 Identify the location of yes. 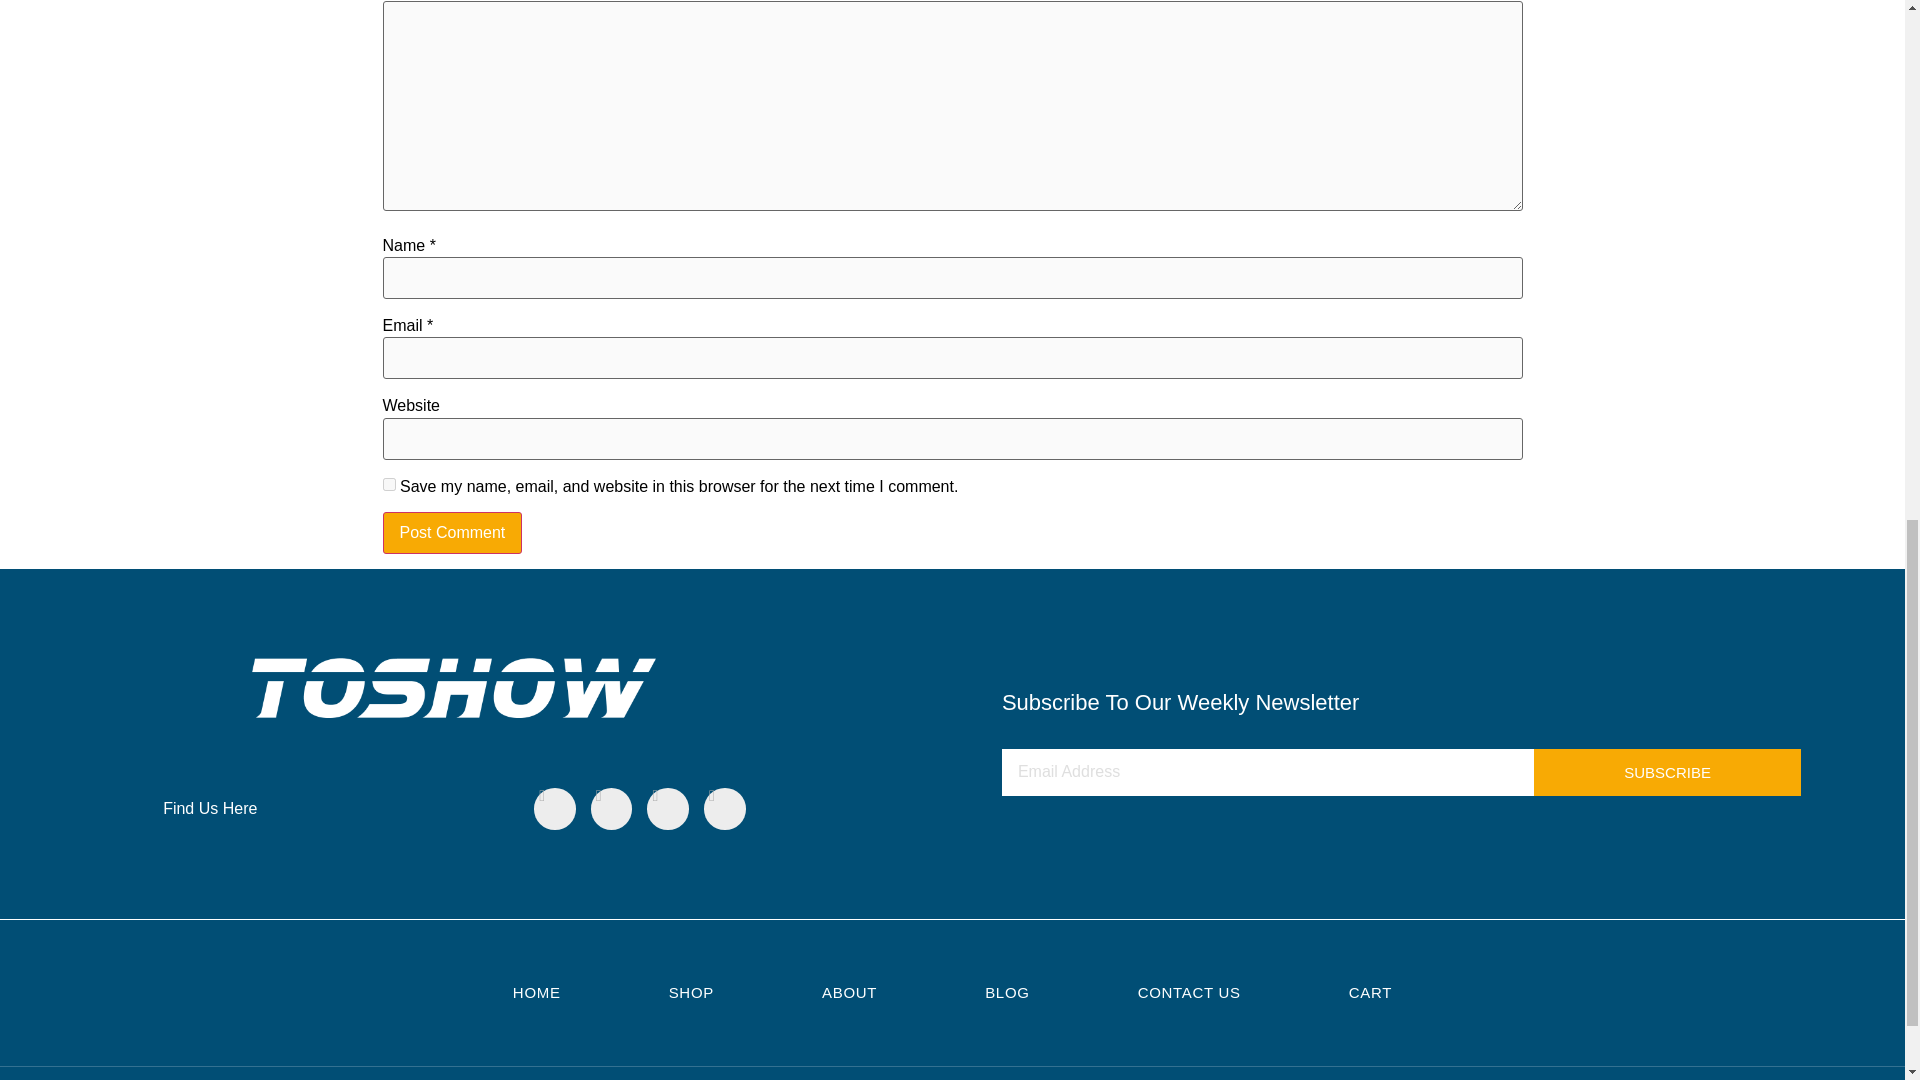
(388, 484).